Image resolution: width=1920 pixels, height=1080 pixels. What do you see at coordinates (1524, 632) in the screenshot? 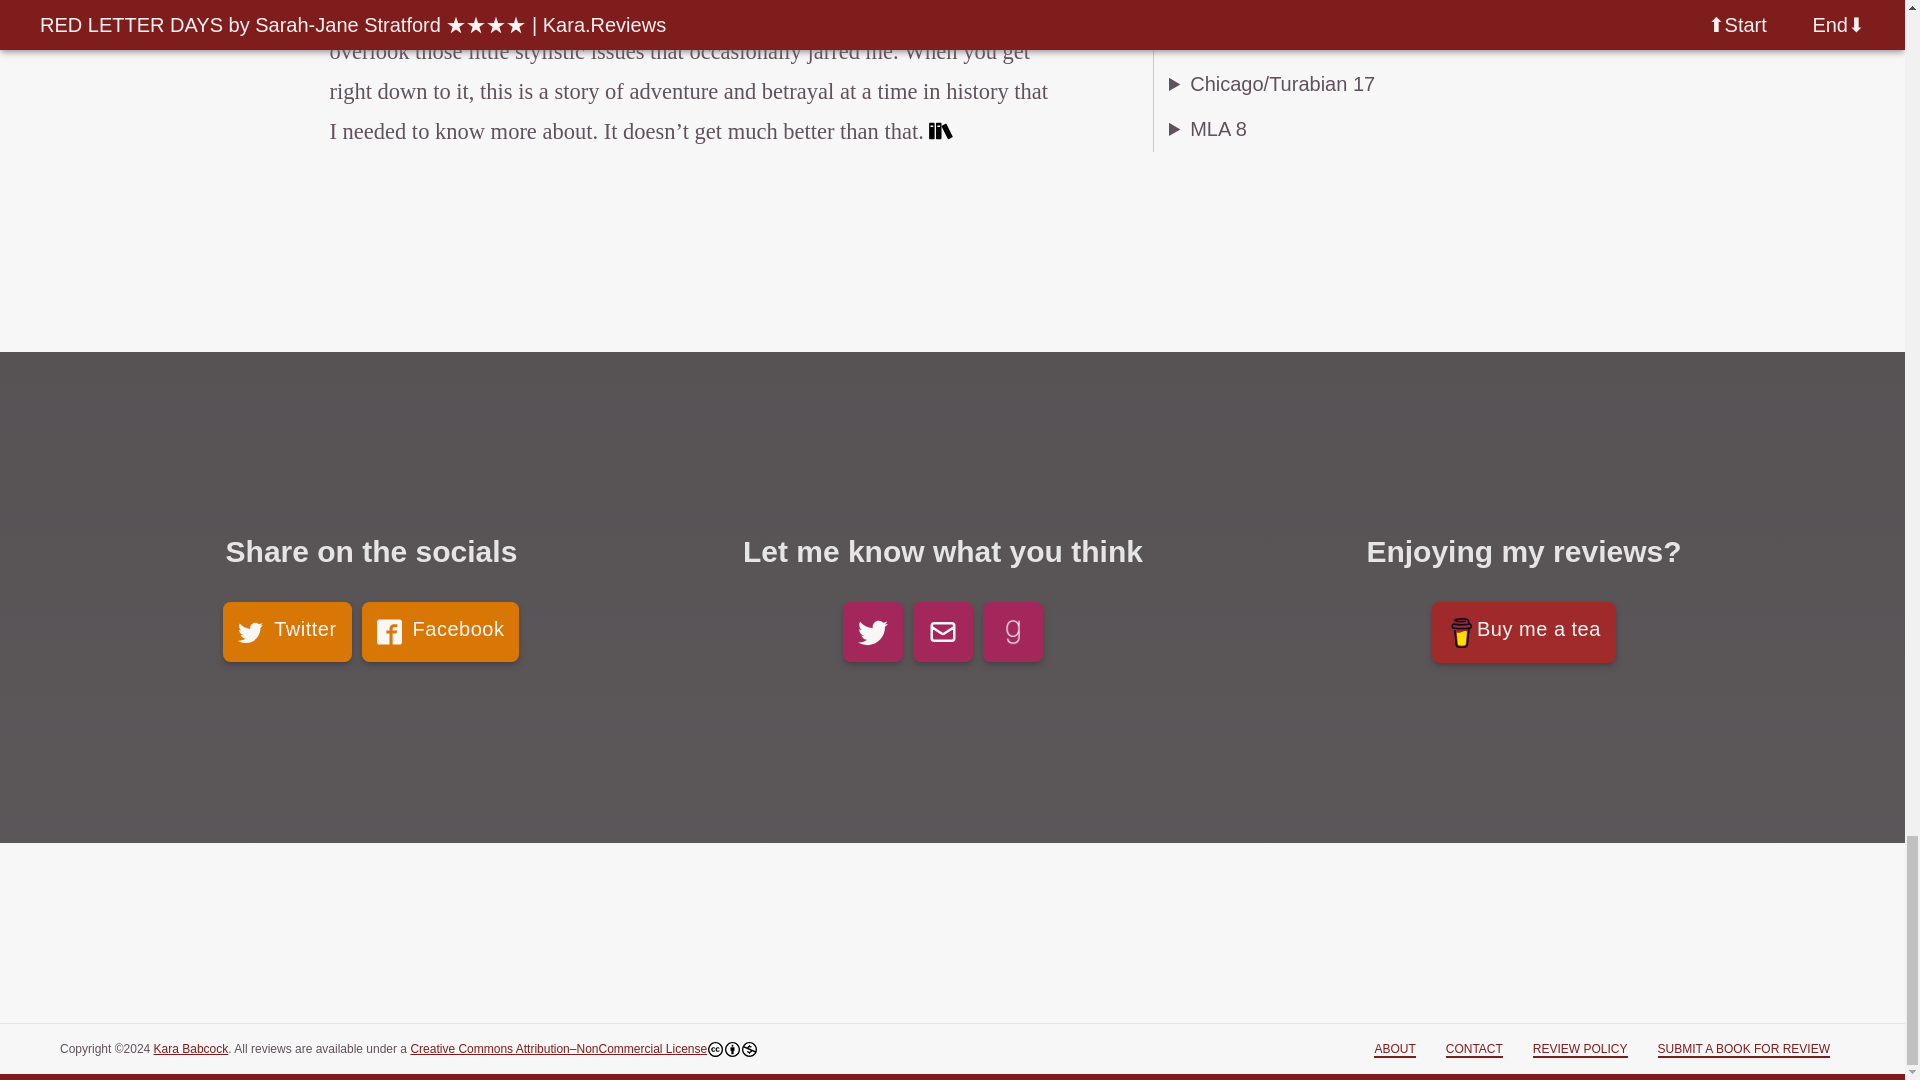
I see `Buy me a tea` at bounding box center [1524, 632].